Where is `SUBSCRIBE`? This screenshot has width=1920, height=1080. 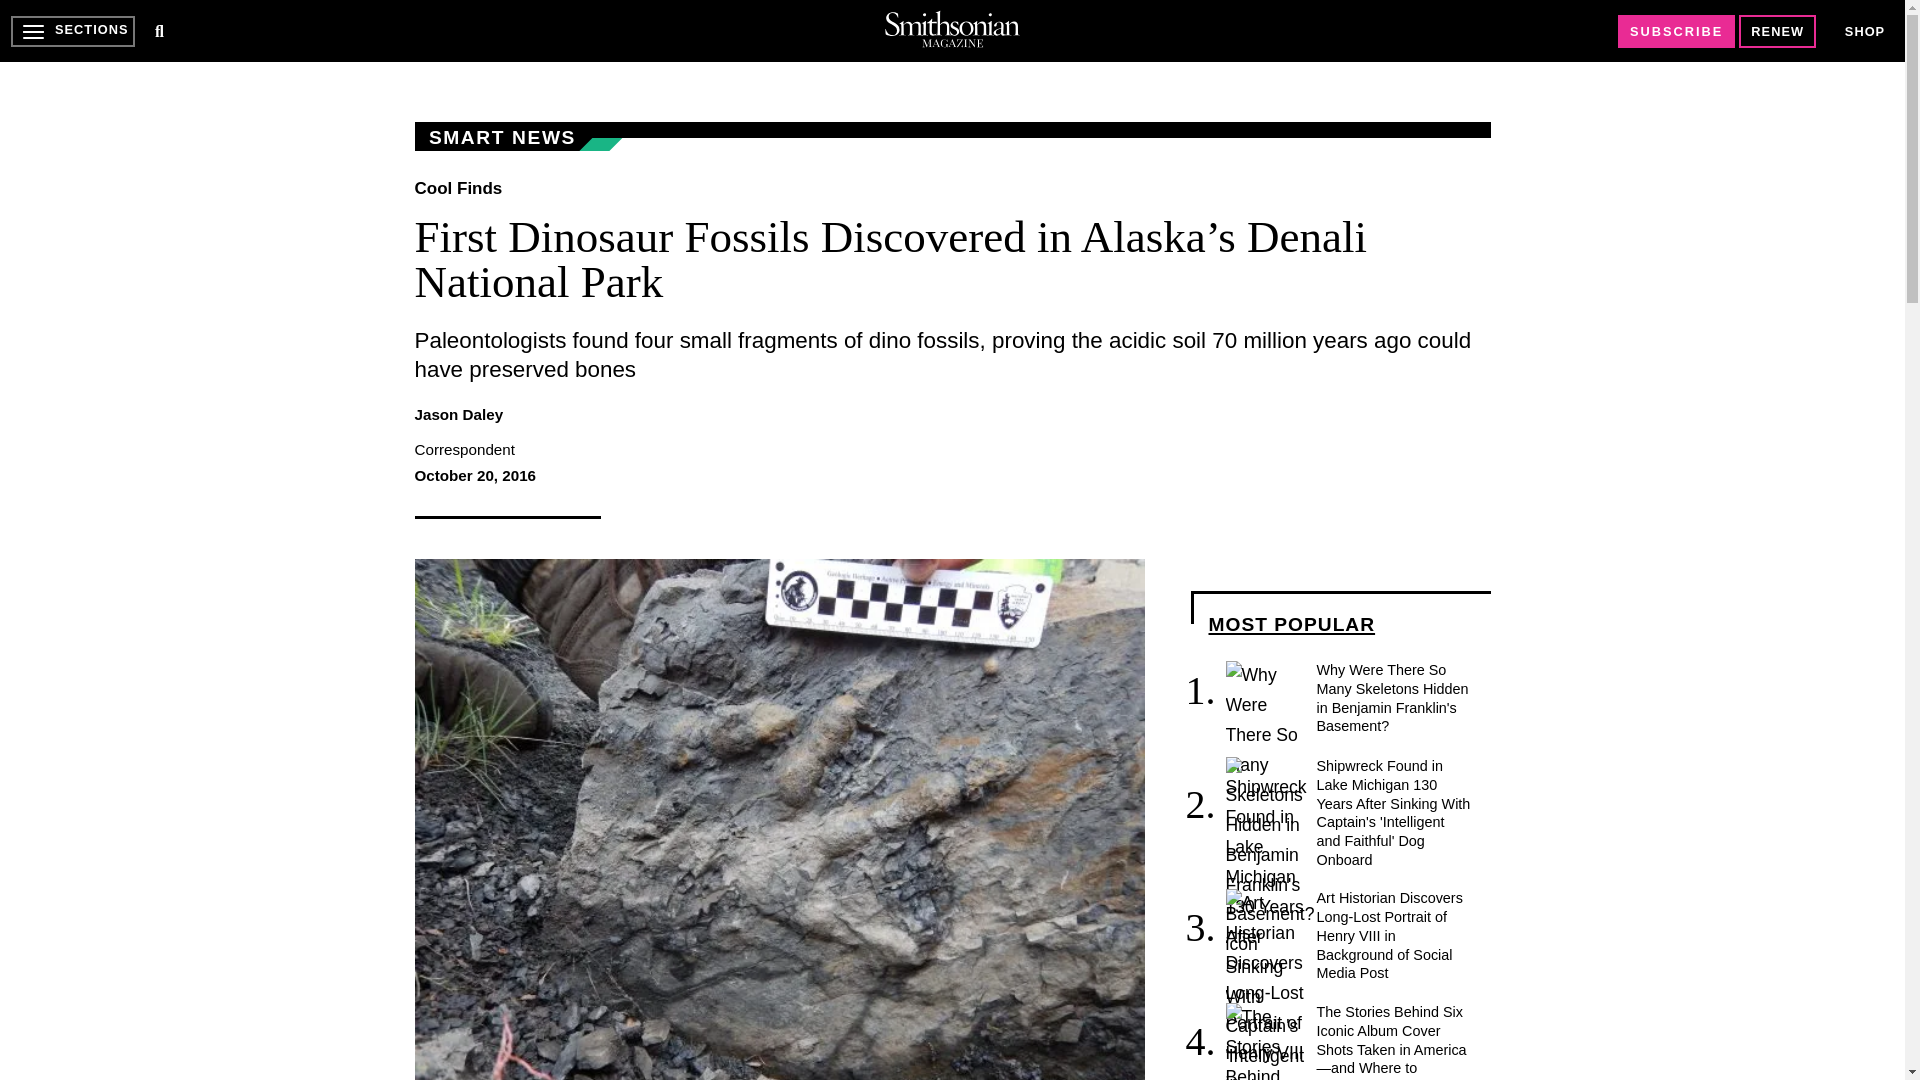
SUBSCRIBE is located at coordinates (1676, 32).